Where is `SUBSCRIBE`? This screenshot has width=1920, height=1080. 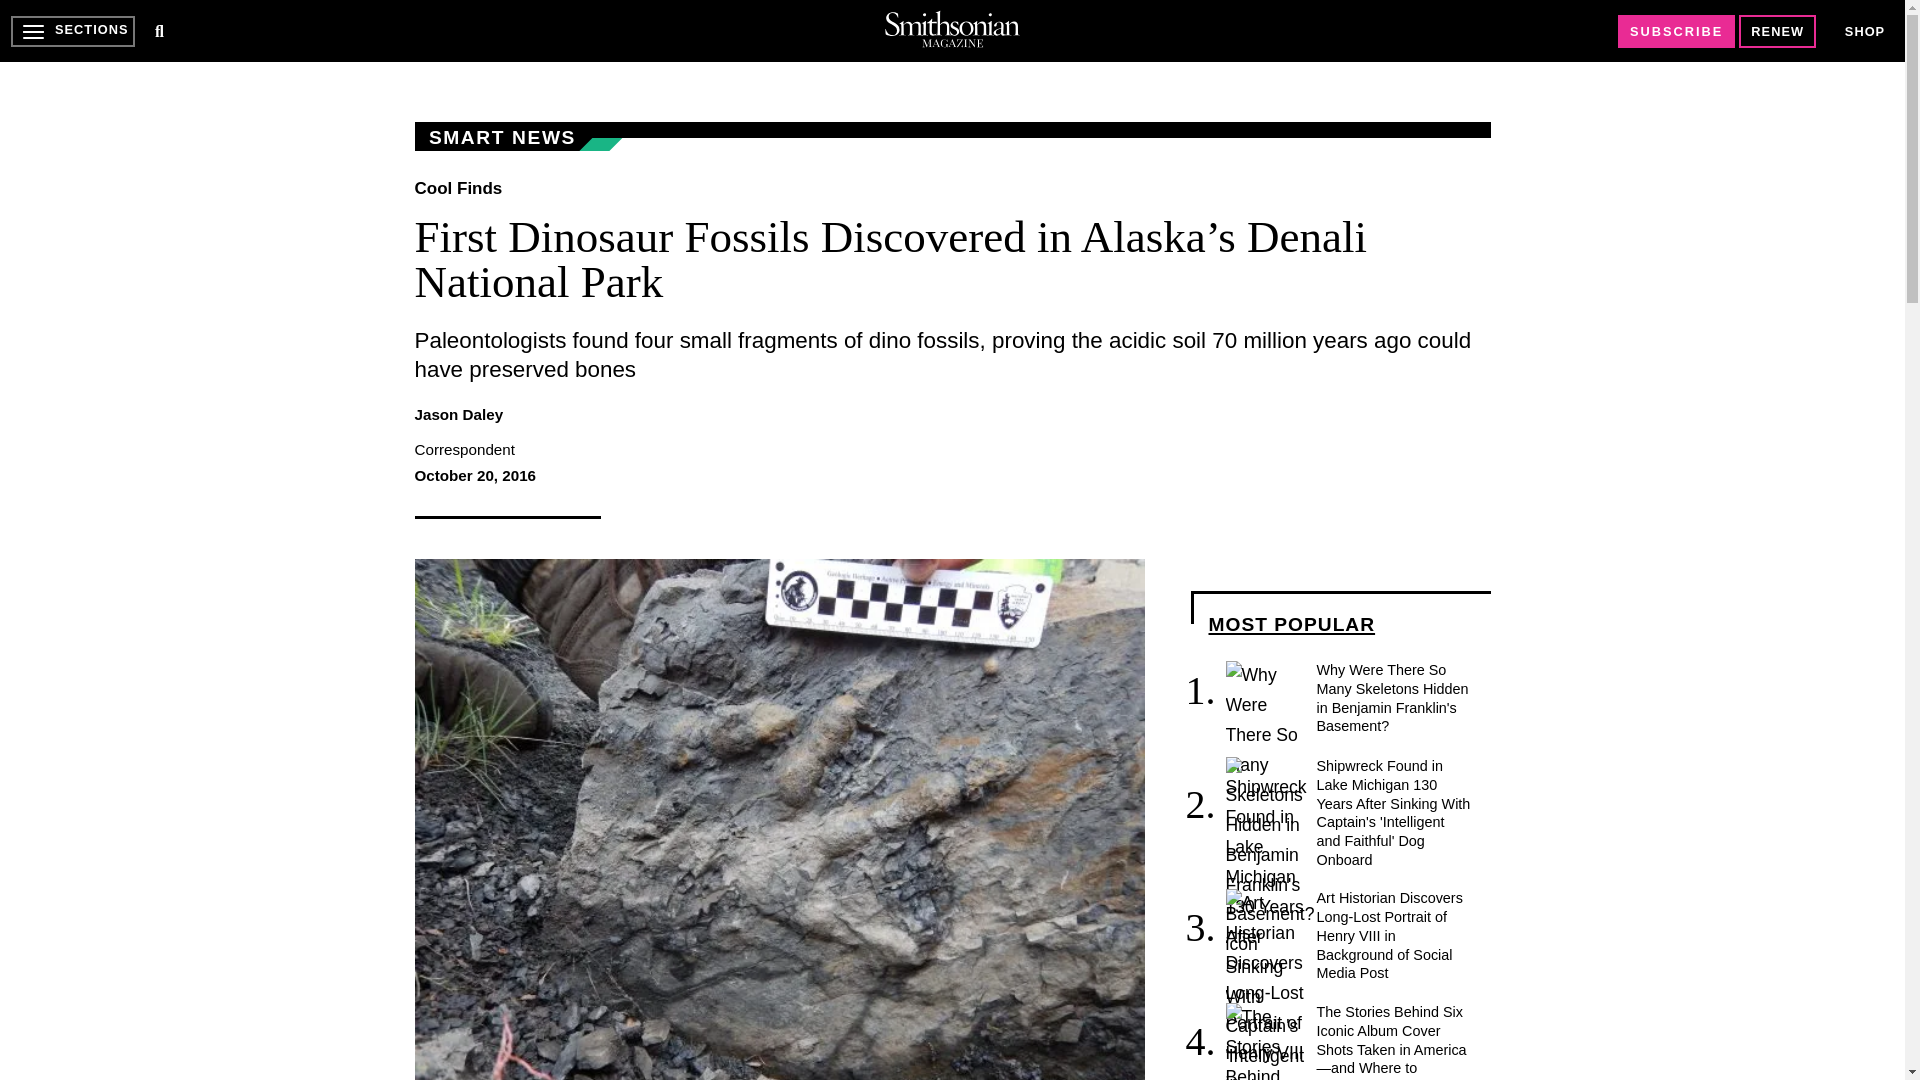
SUBSCRIBE is located at coordinates (1676, 32).